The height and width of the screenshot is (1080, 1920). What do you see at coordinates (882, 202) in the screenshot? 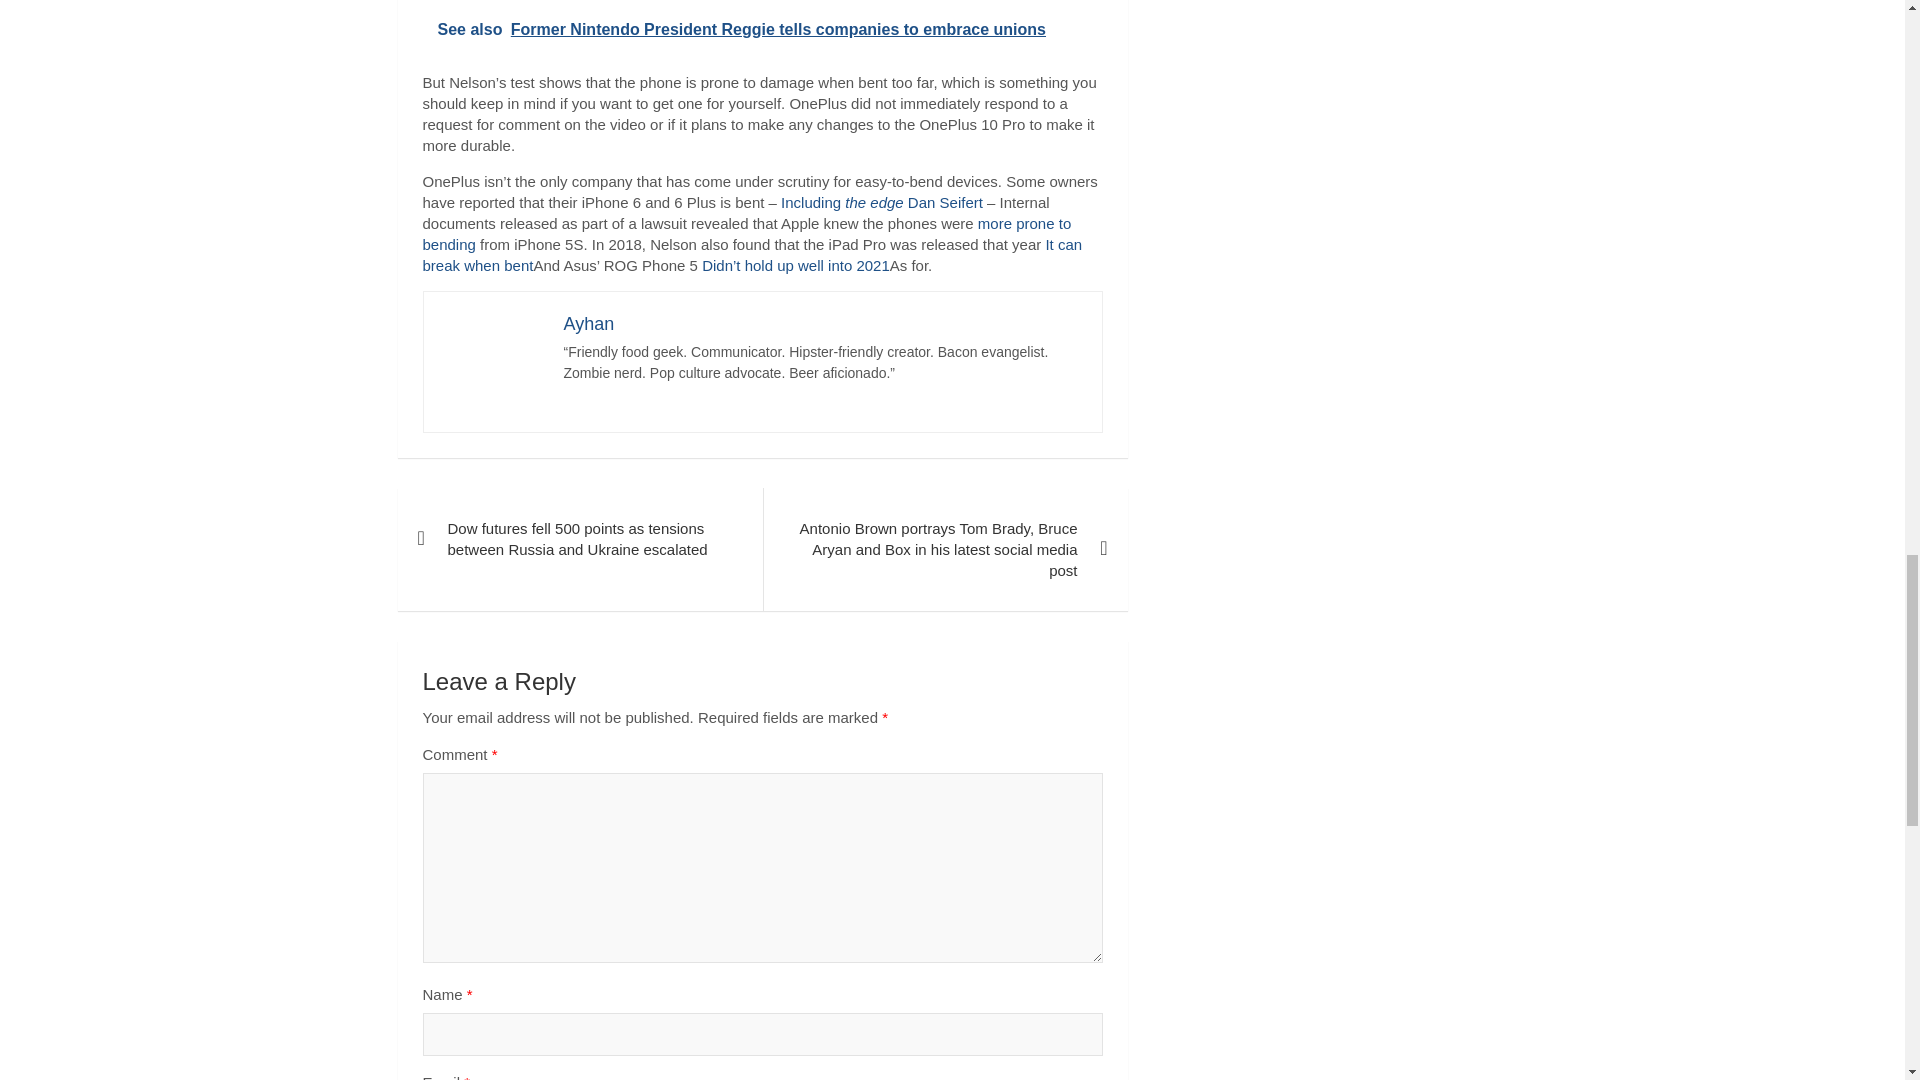
I see `Including the edge Dan Seifert` at bounding box center [882, 202].